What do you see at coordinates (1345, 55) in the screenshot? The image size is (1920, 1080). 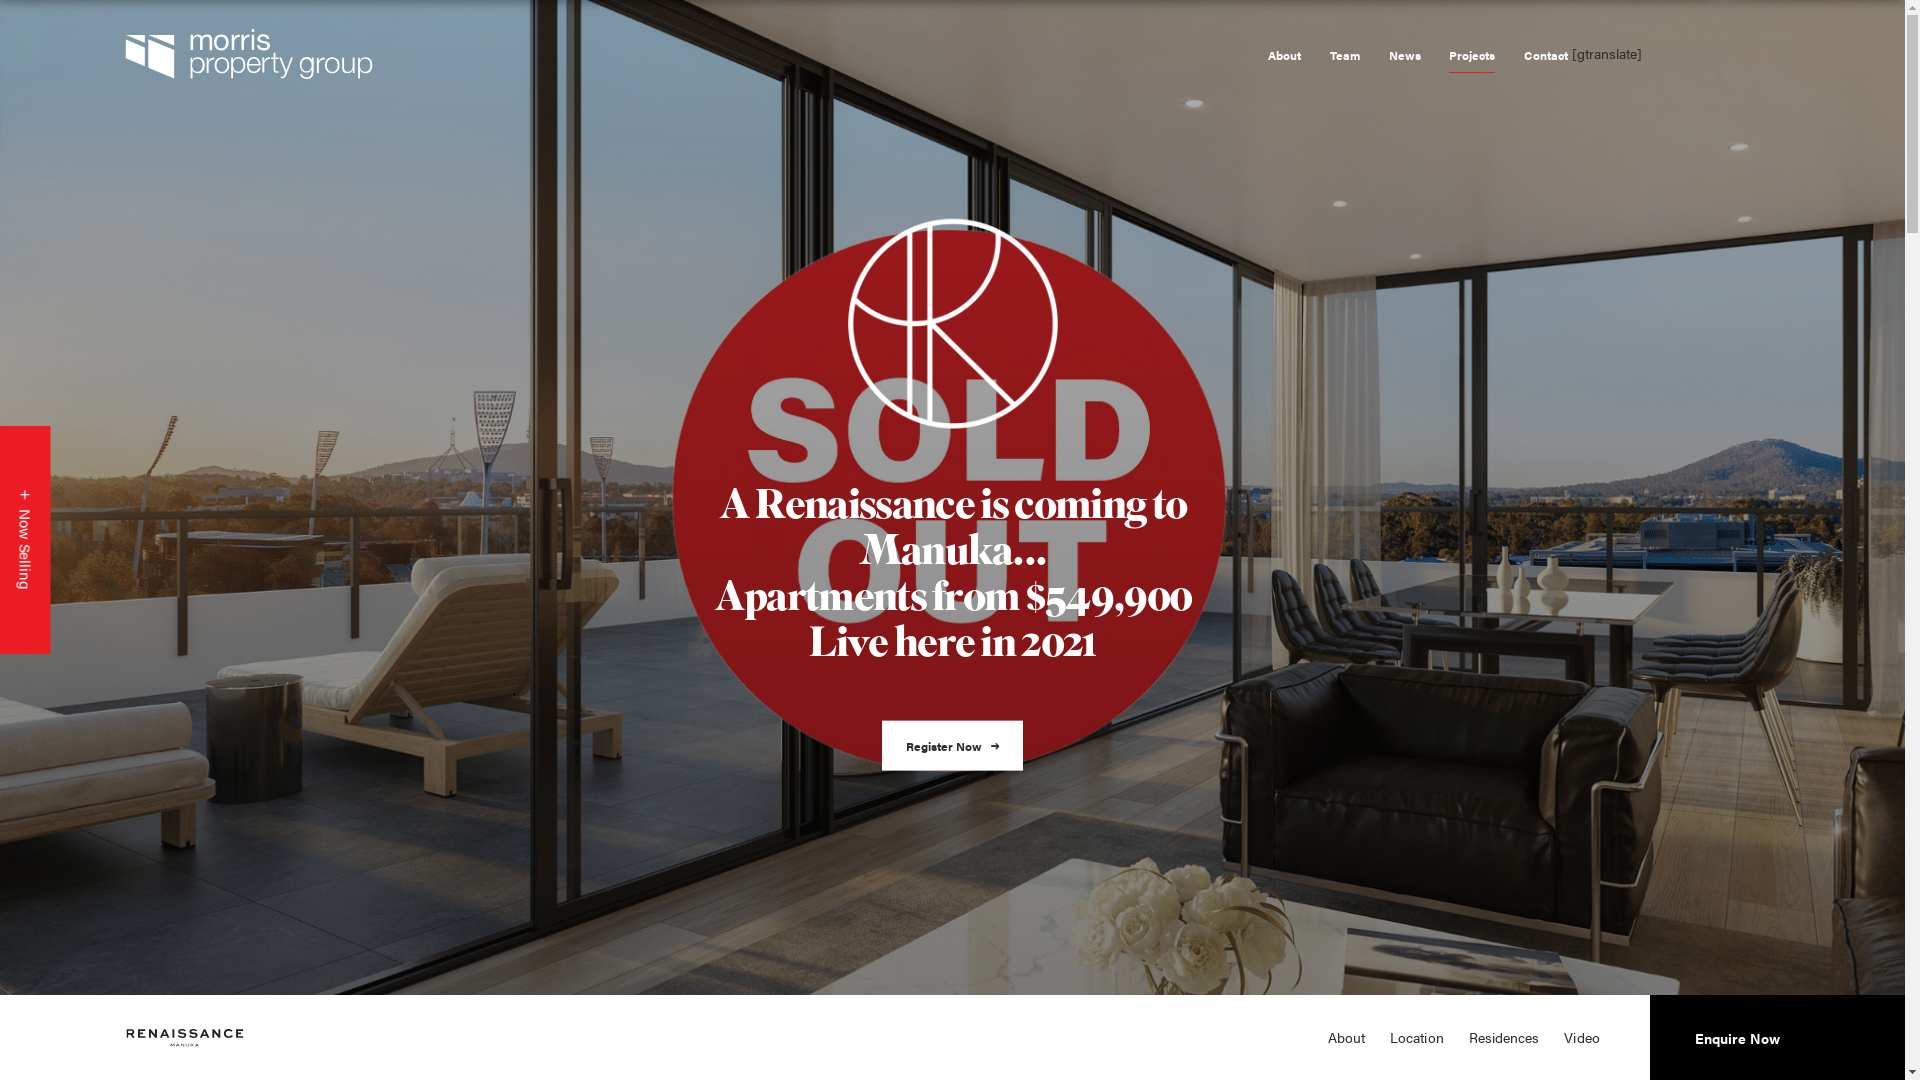 I see `Team` at bounding box center [1345, 55].